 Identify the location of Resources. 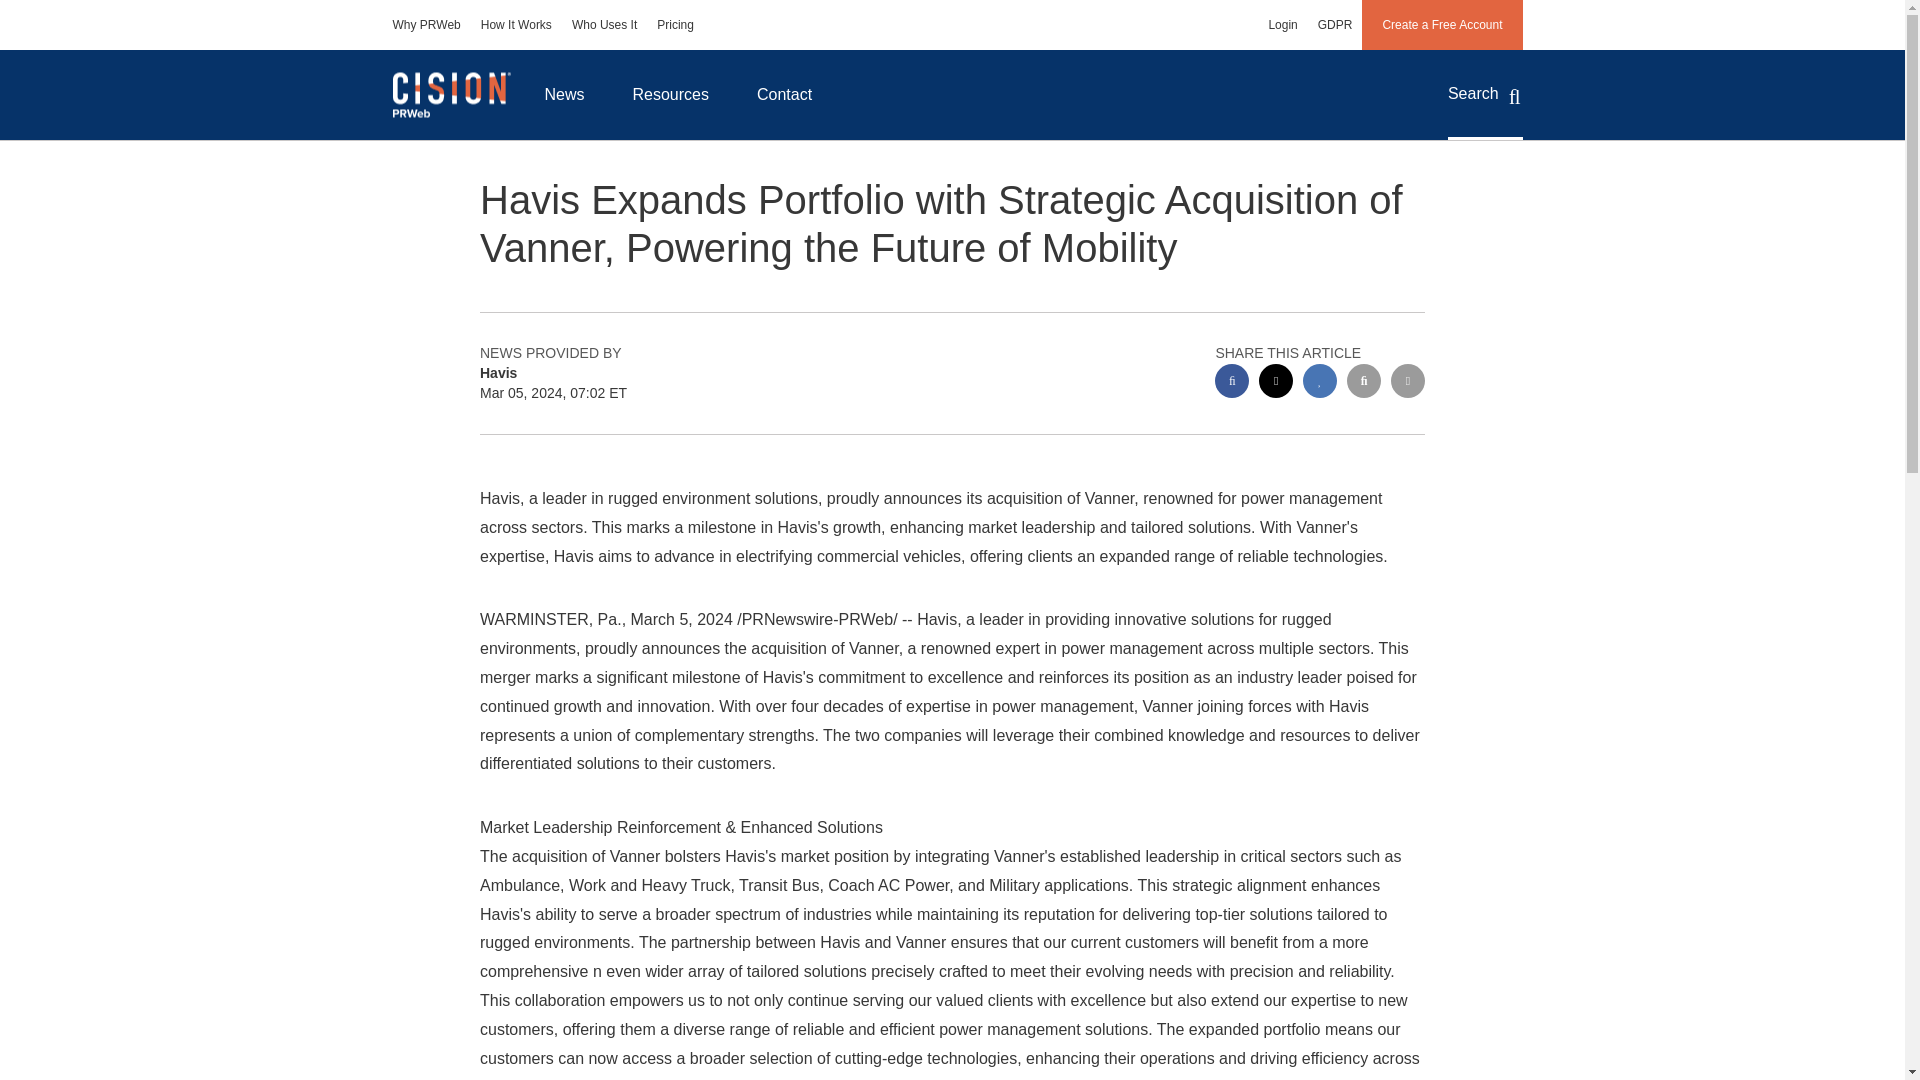
(670, 94).